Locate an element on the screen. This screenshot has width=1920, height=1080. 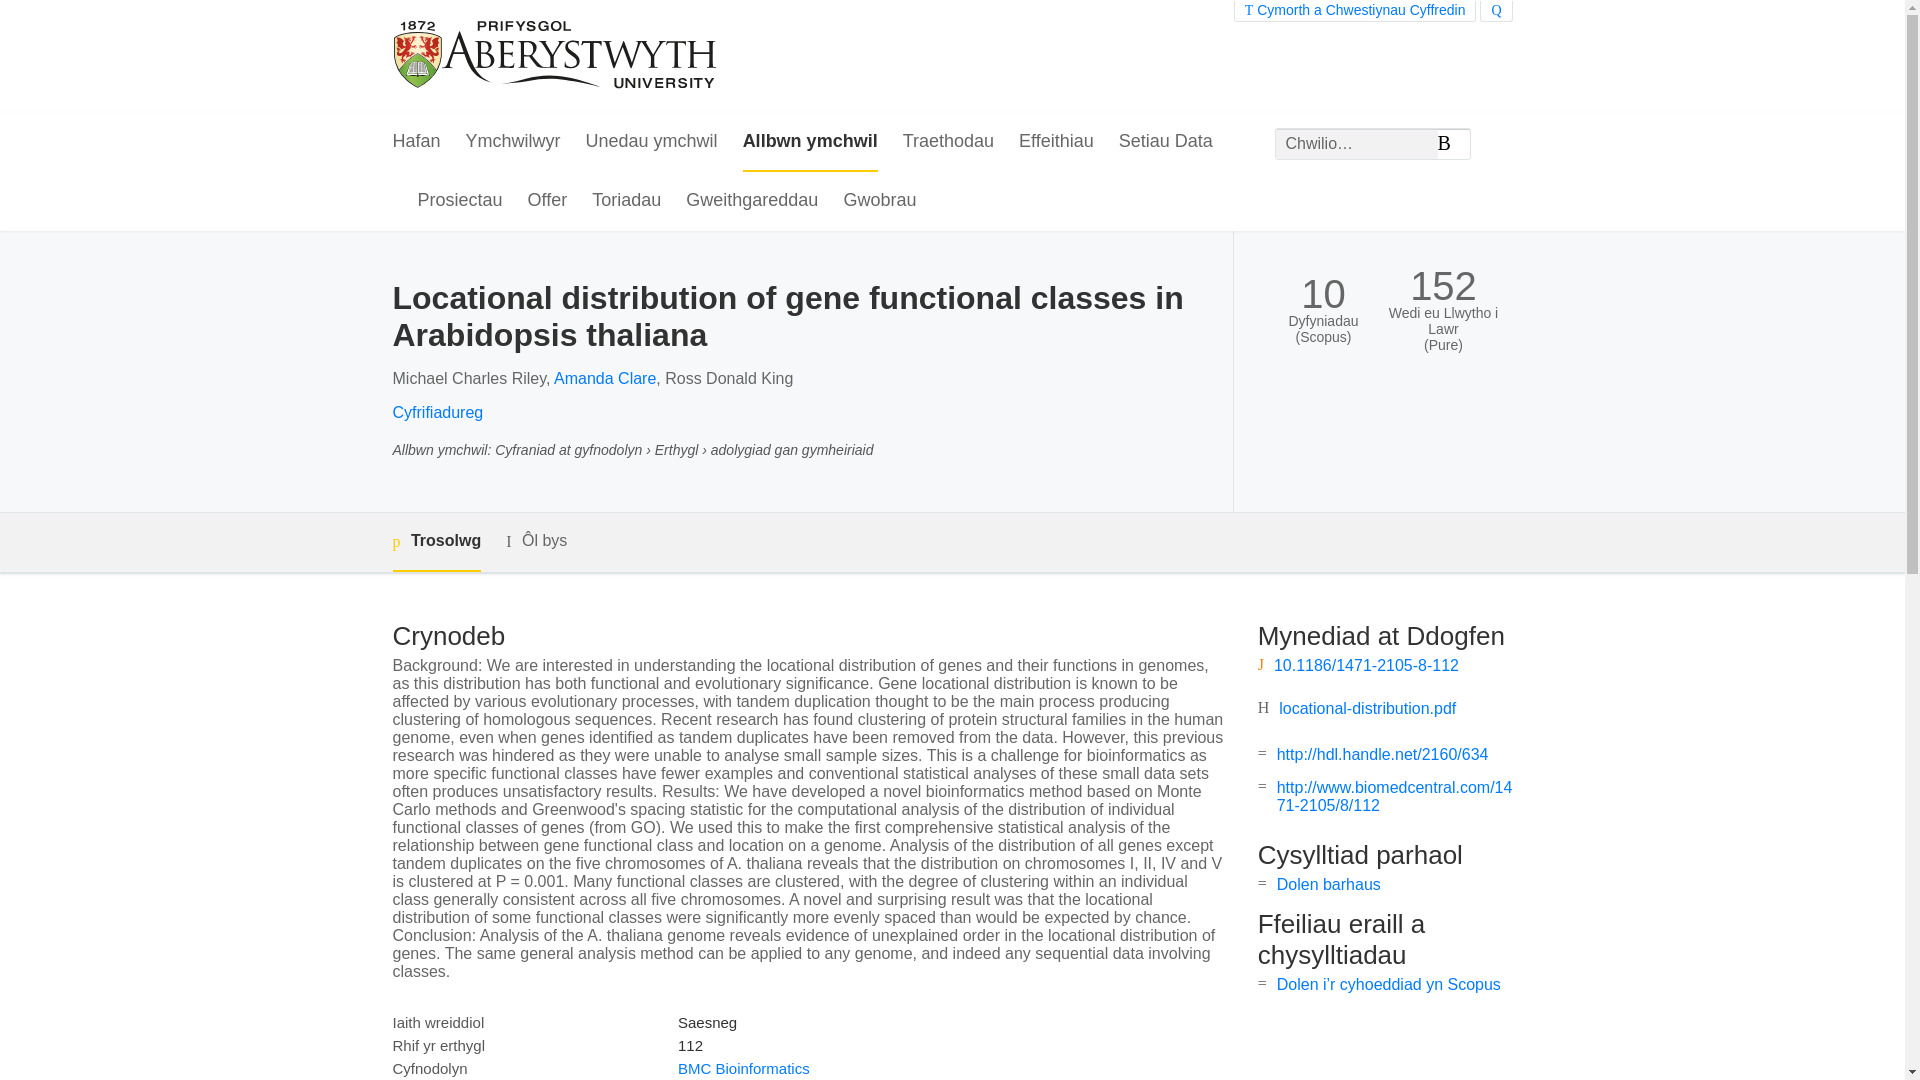
Amanda Clare is located at coordinates (605, 378).